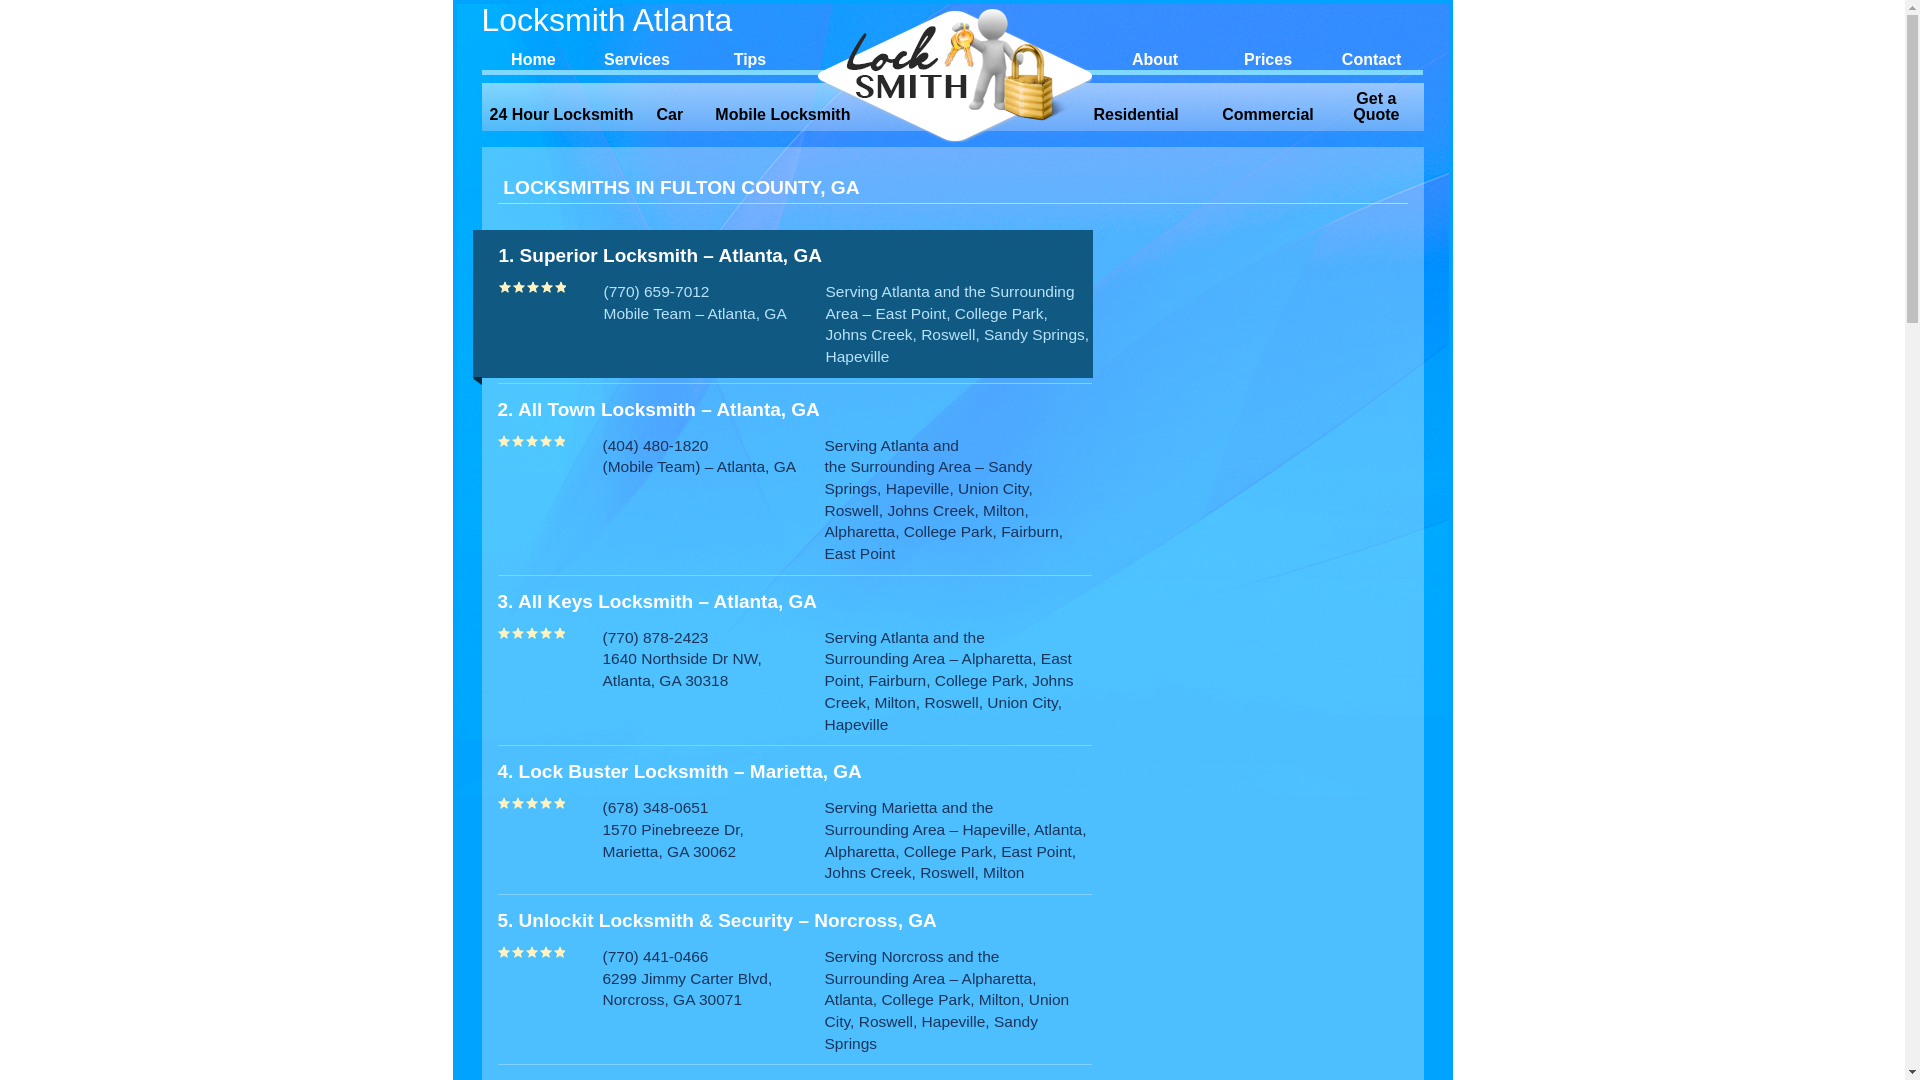 This screenshot has width=1920, height=1080. Describe the element at coordinates (647, 20) in the screenshot. I see `Locksmith Atlanta` at that location.